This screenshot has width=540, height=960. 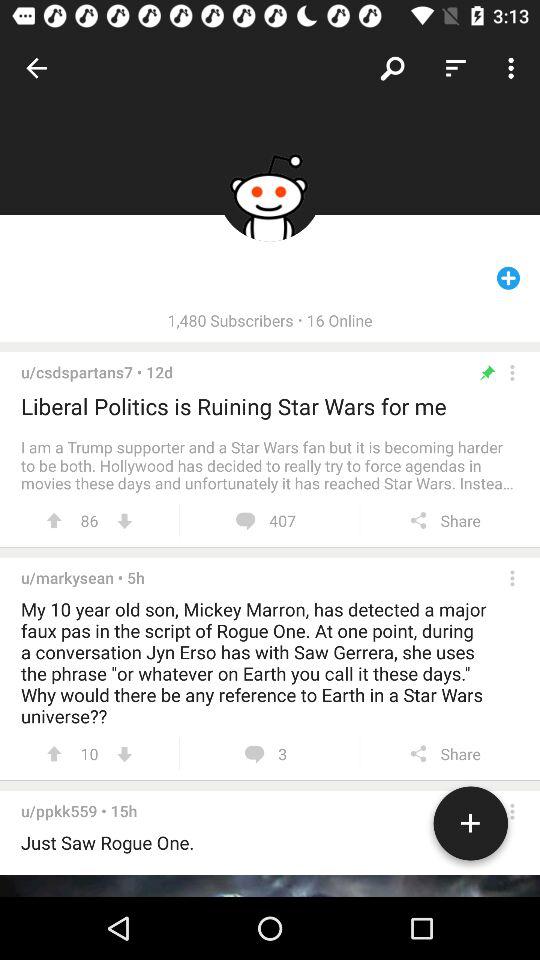 I want to click on add a comment, so click(x=470, y=827).